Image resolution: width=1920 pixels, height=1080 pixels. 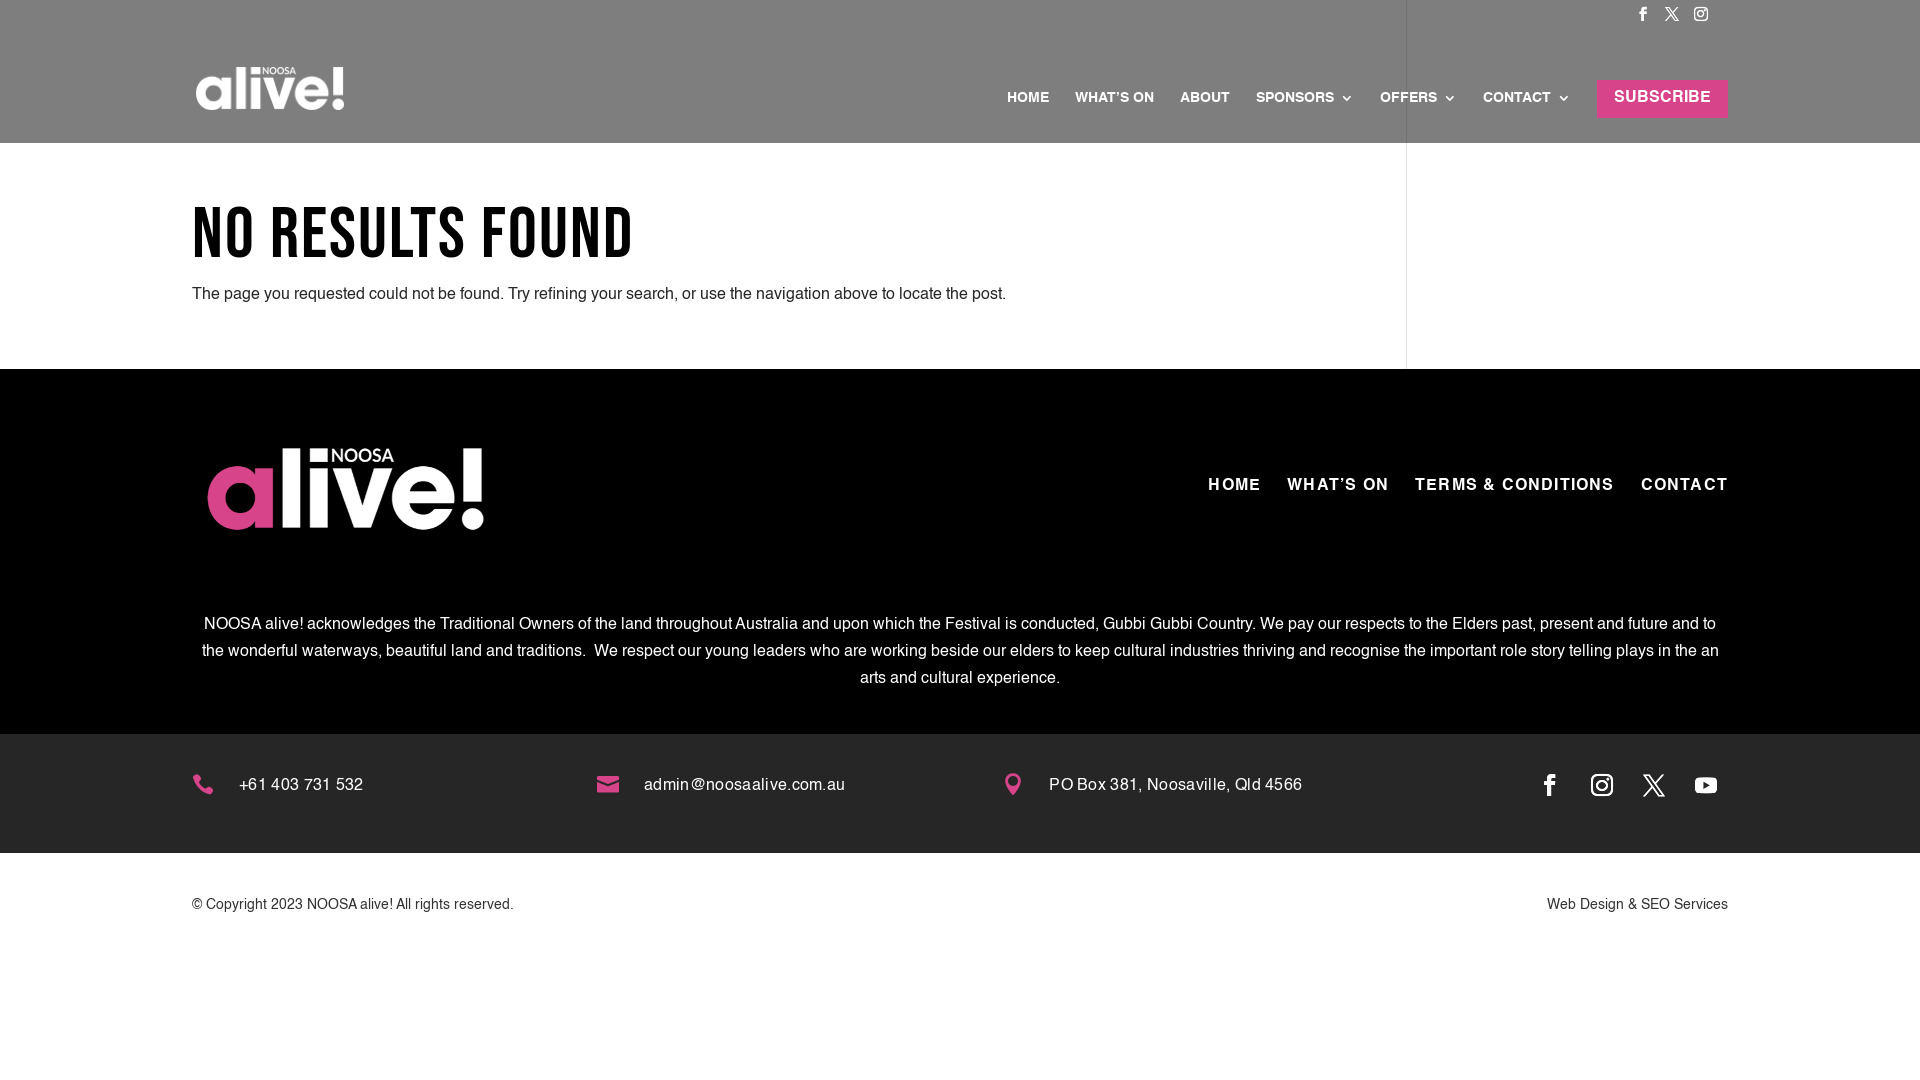 I want to click on SPONSORS, so click(x=1305, y=110).